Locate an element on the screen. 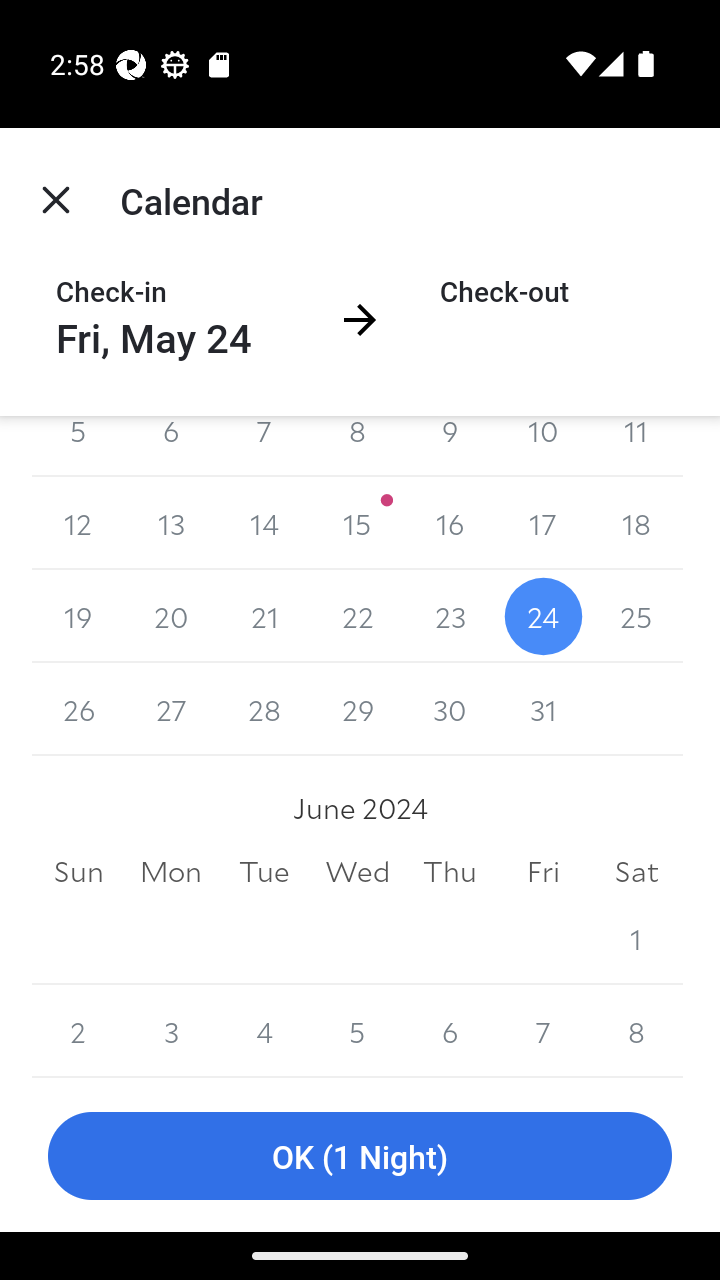  8 8 June 2024 is located at coordinates (636, 1031).